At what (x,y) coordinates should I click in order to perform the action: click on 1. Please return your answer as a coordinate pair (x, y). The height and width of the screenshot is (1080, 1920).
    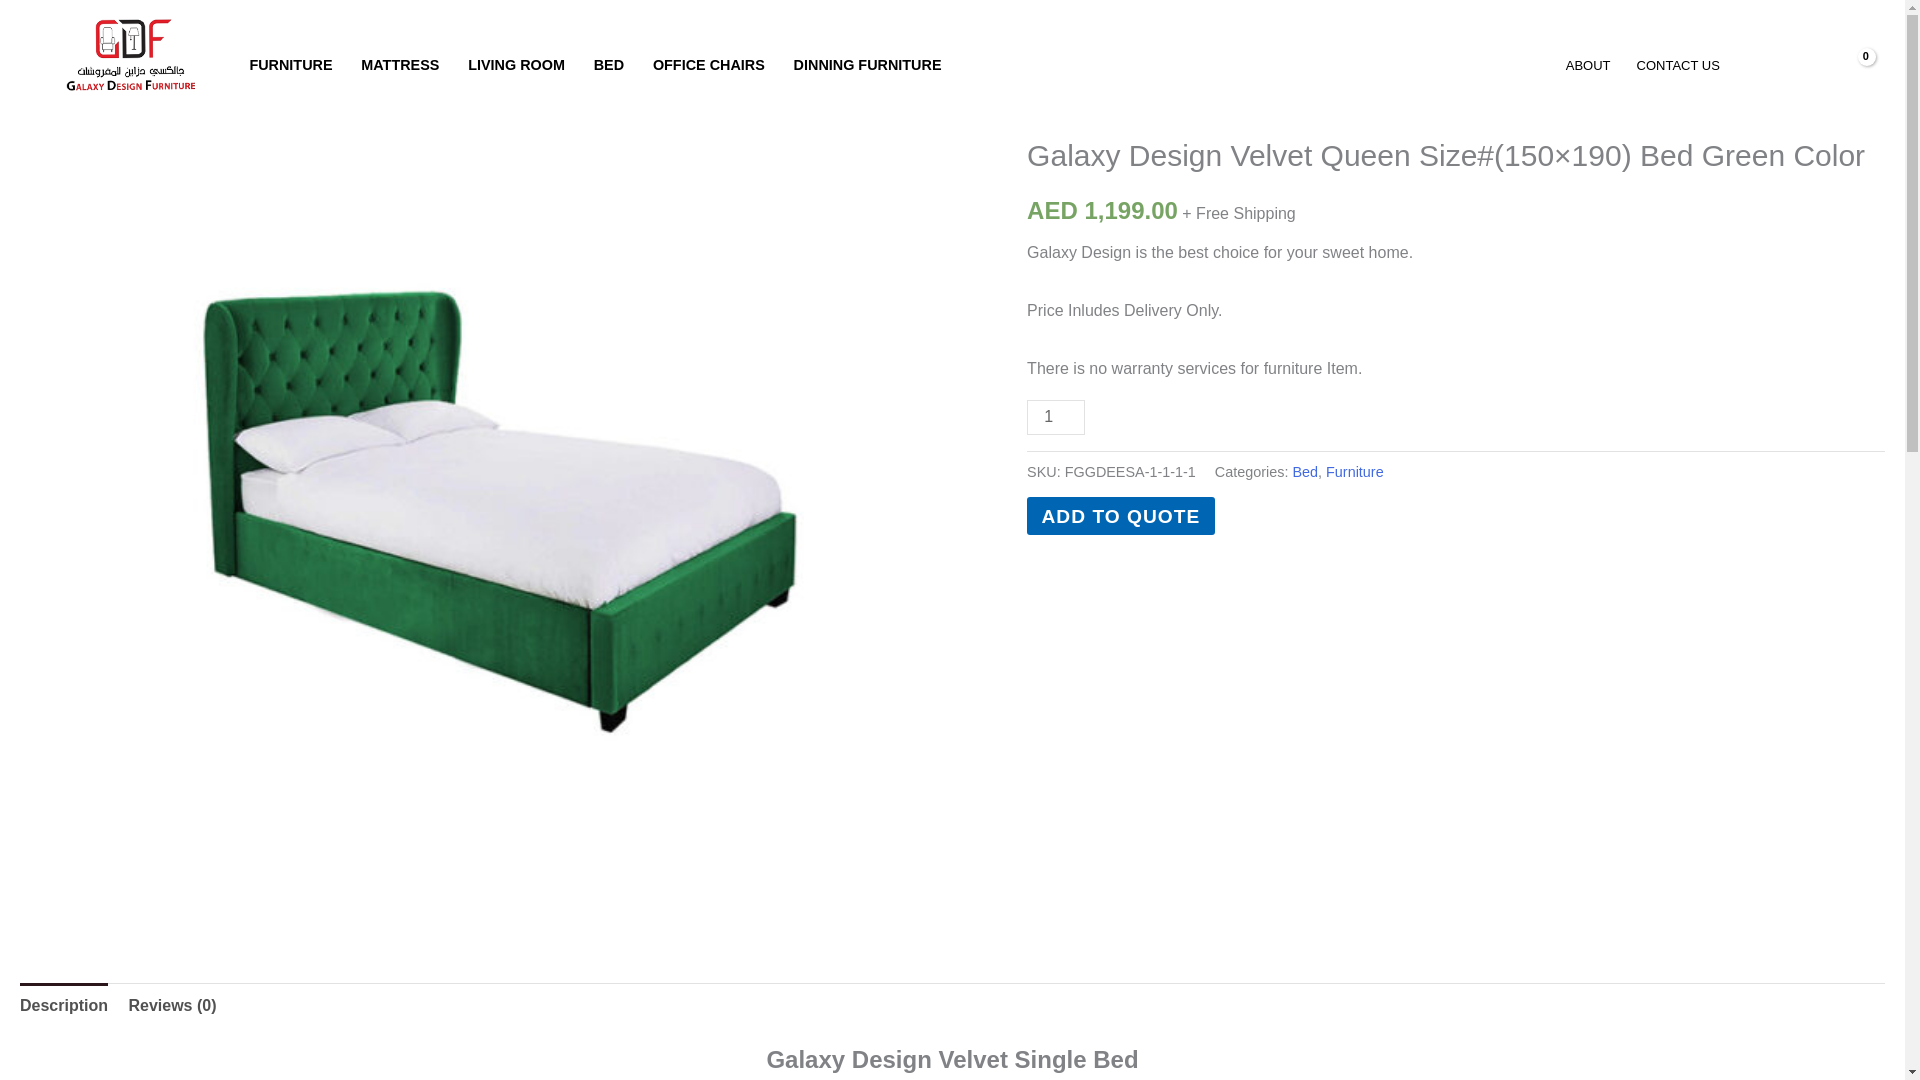
    Looking at the image, I should click on (1056, 417).